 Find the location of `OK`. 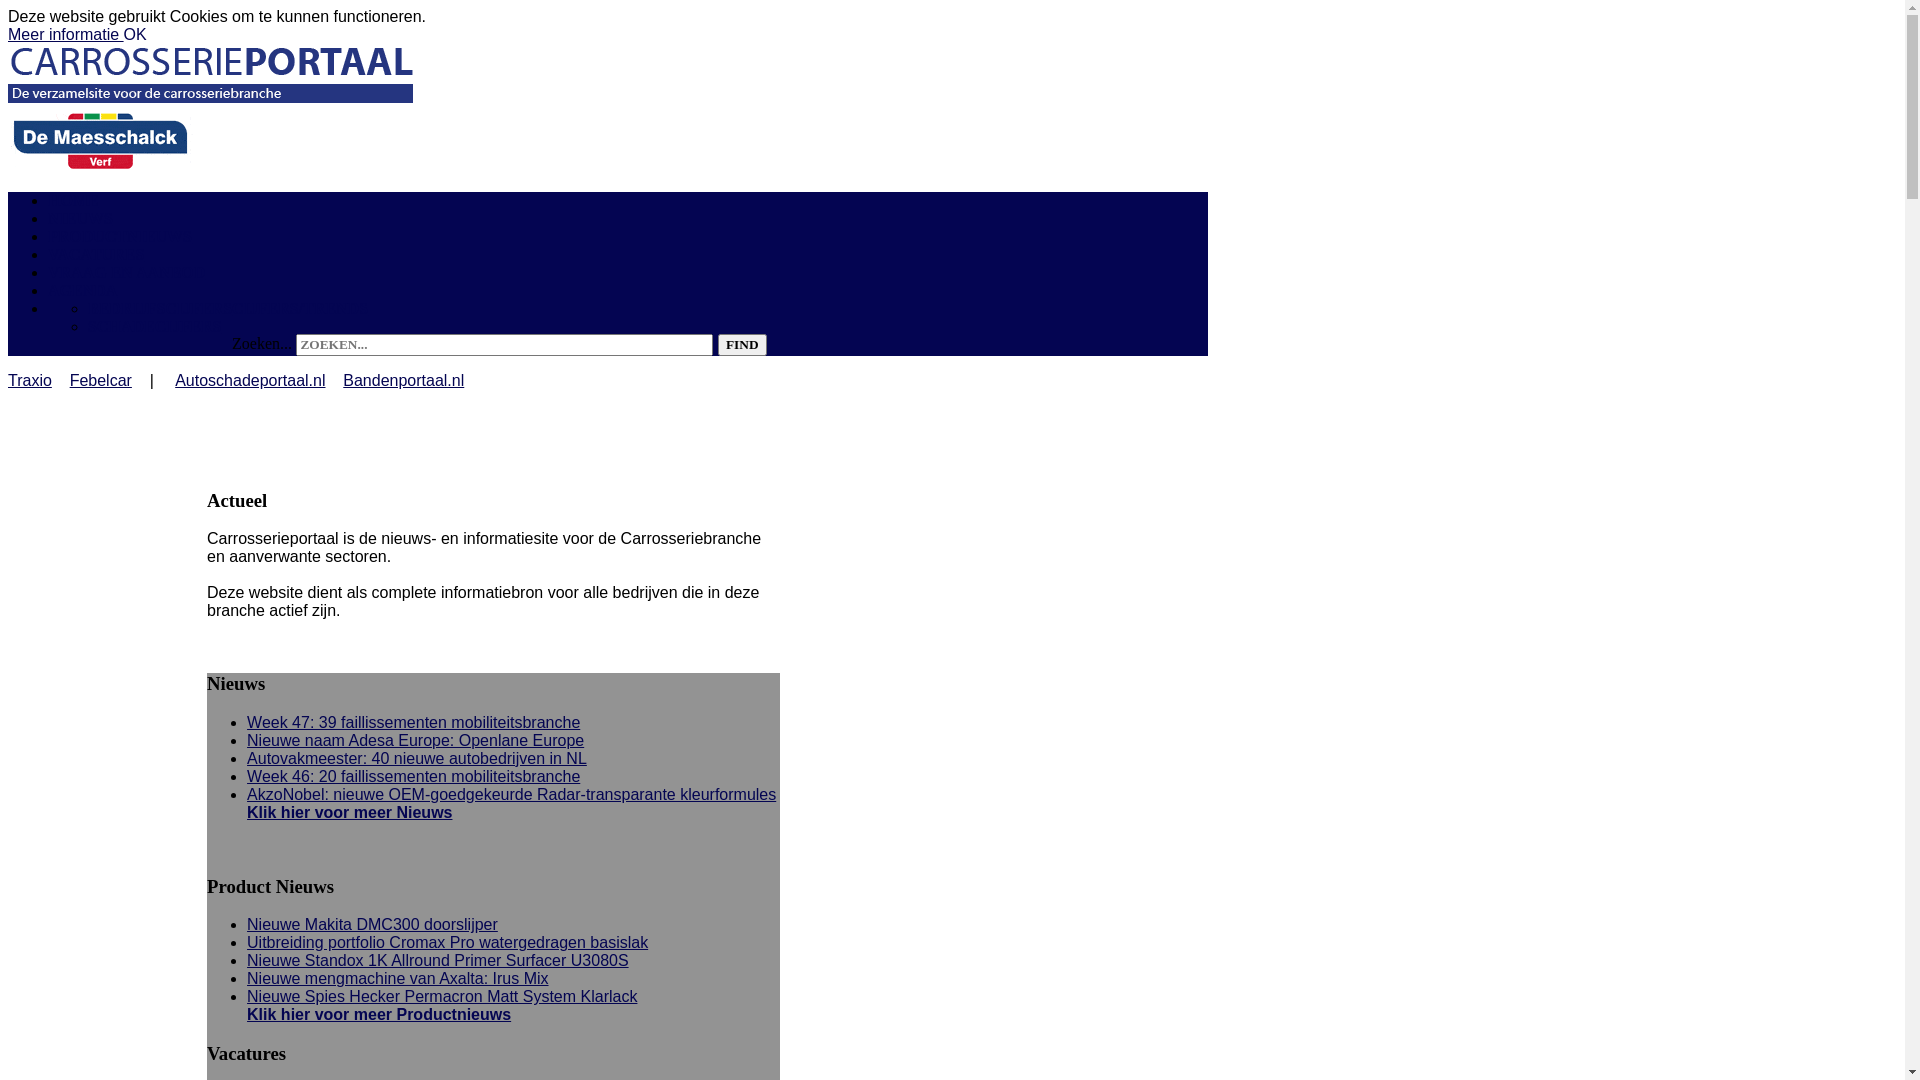

OK is located at coordinates (136, 34).